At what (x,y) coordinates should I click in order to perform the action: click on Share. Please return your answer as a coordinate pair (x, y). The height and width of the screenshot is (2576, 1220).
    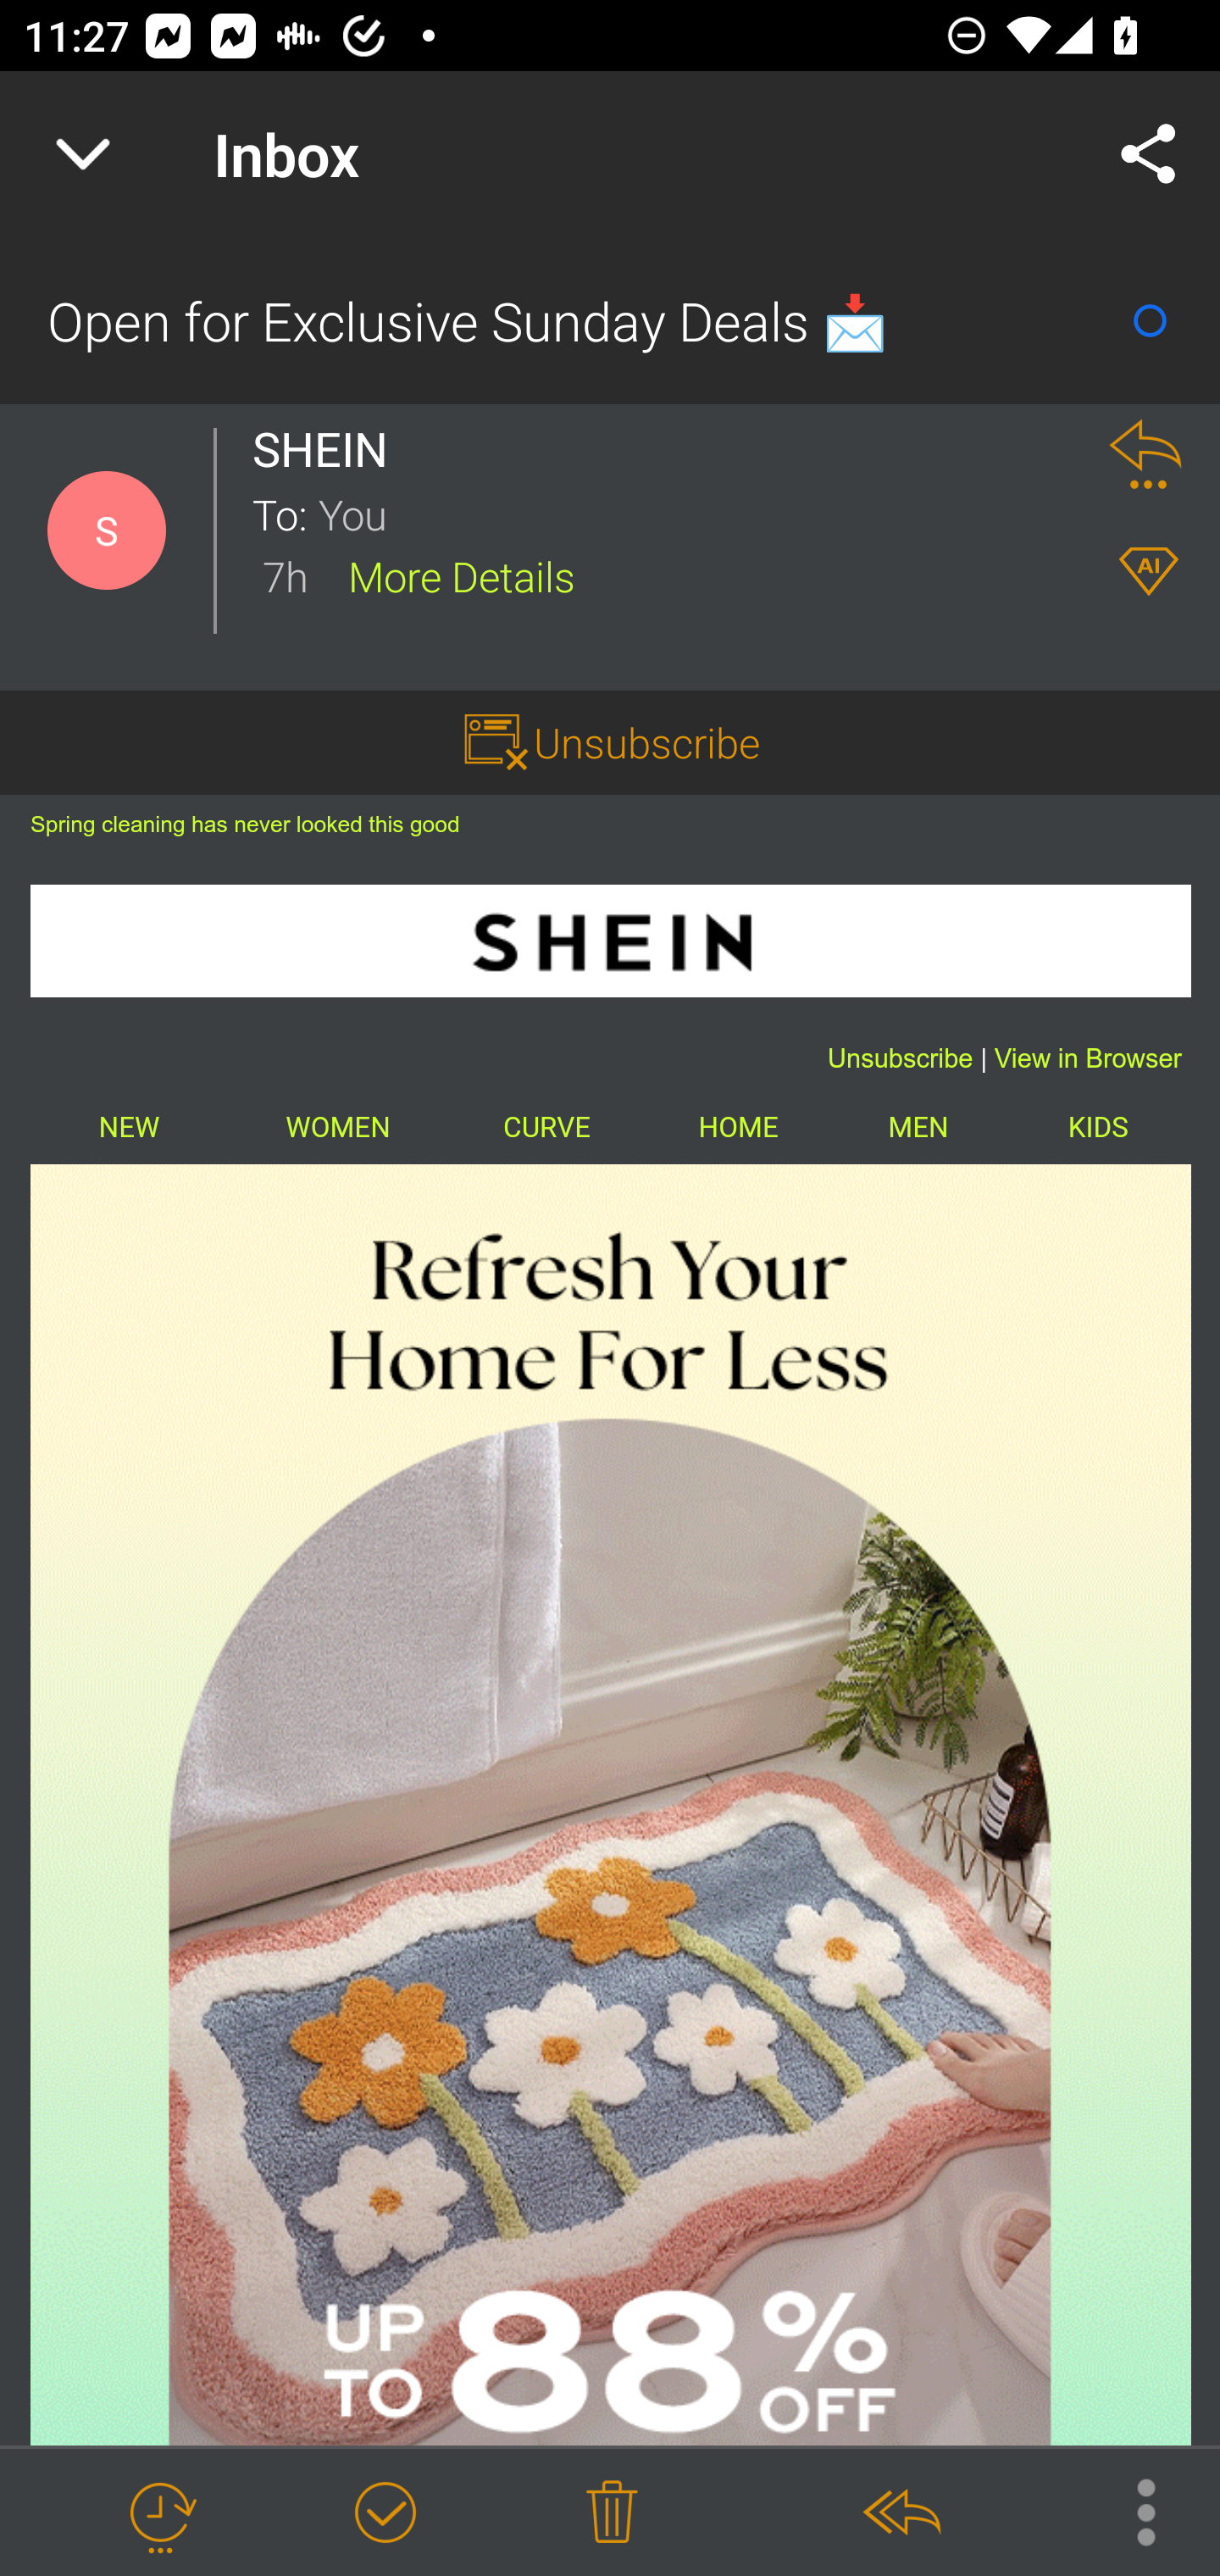
    Looking at the image, I should click on (1149, 154).